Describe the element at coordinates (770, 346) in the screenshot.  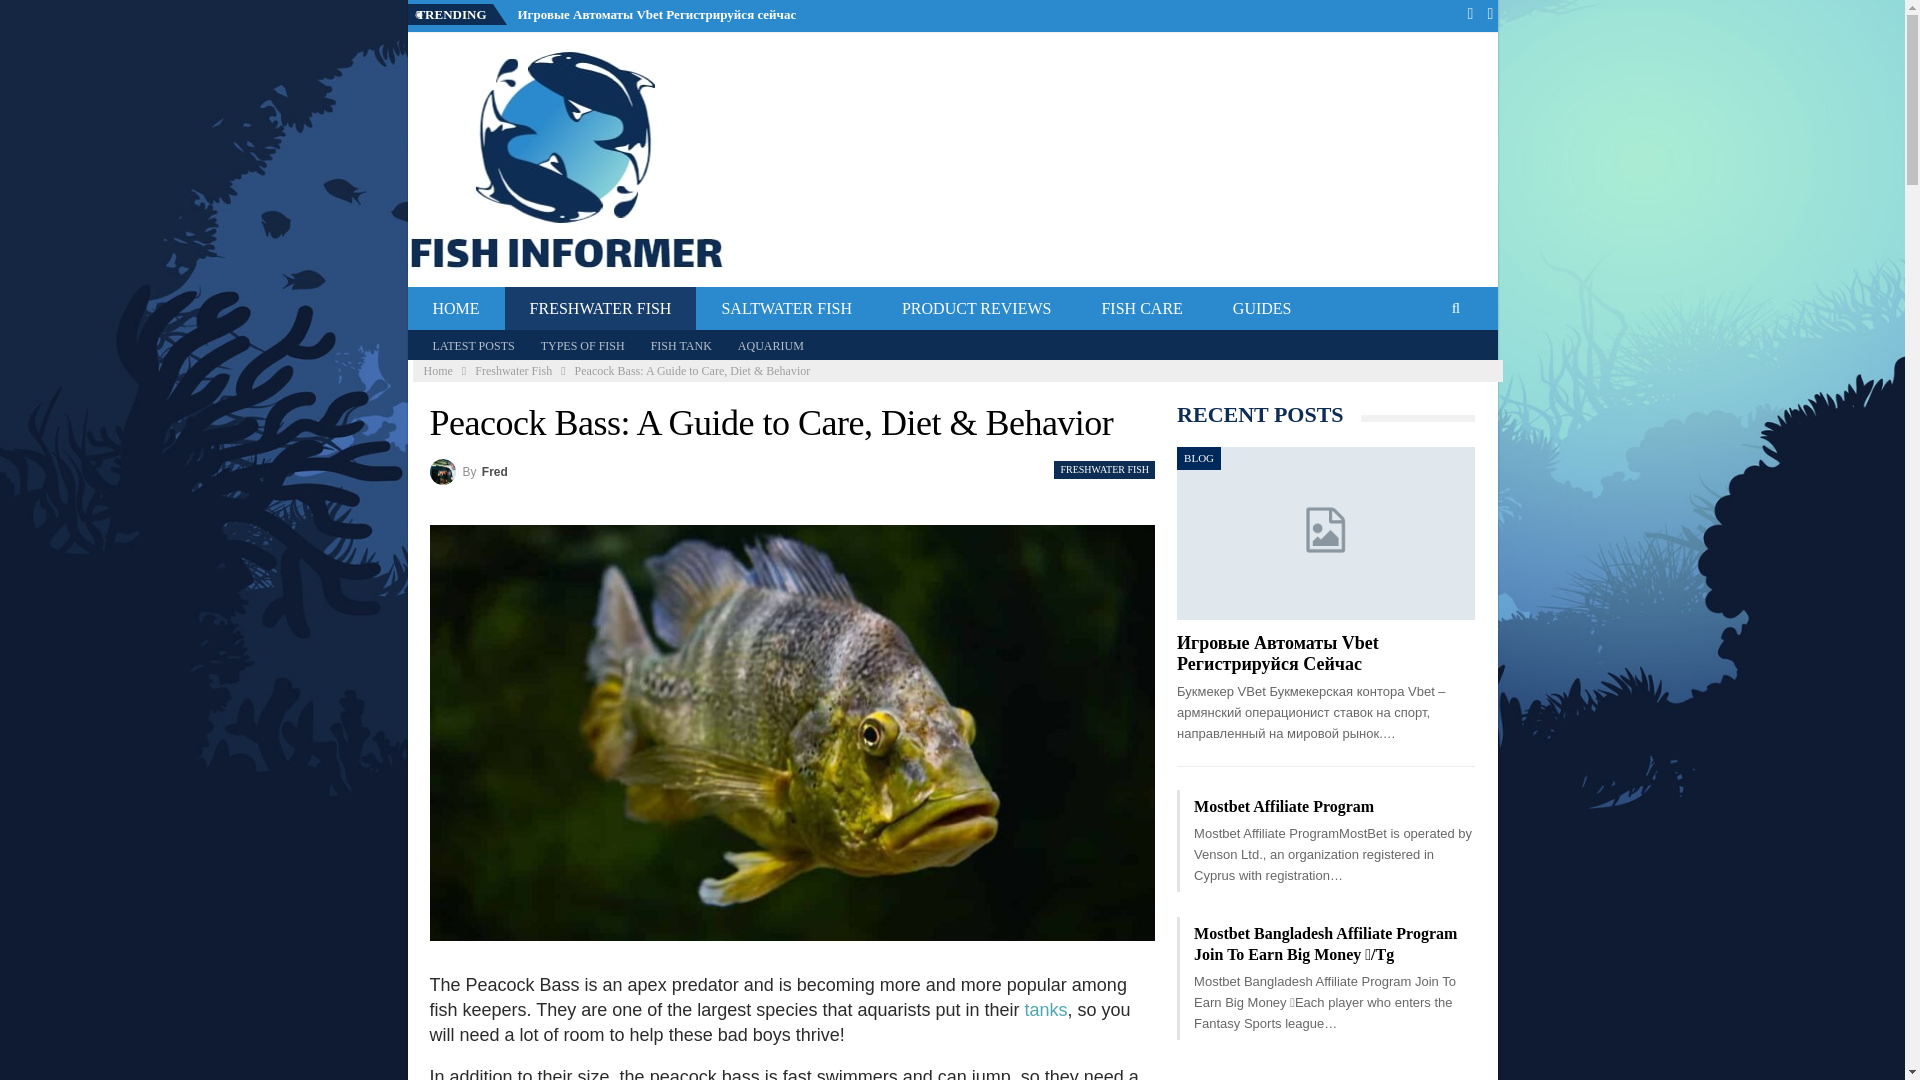
I see `AQUARIUM` at that location.